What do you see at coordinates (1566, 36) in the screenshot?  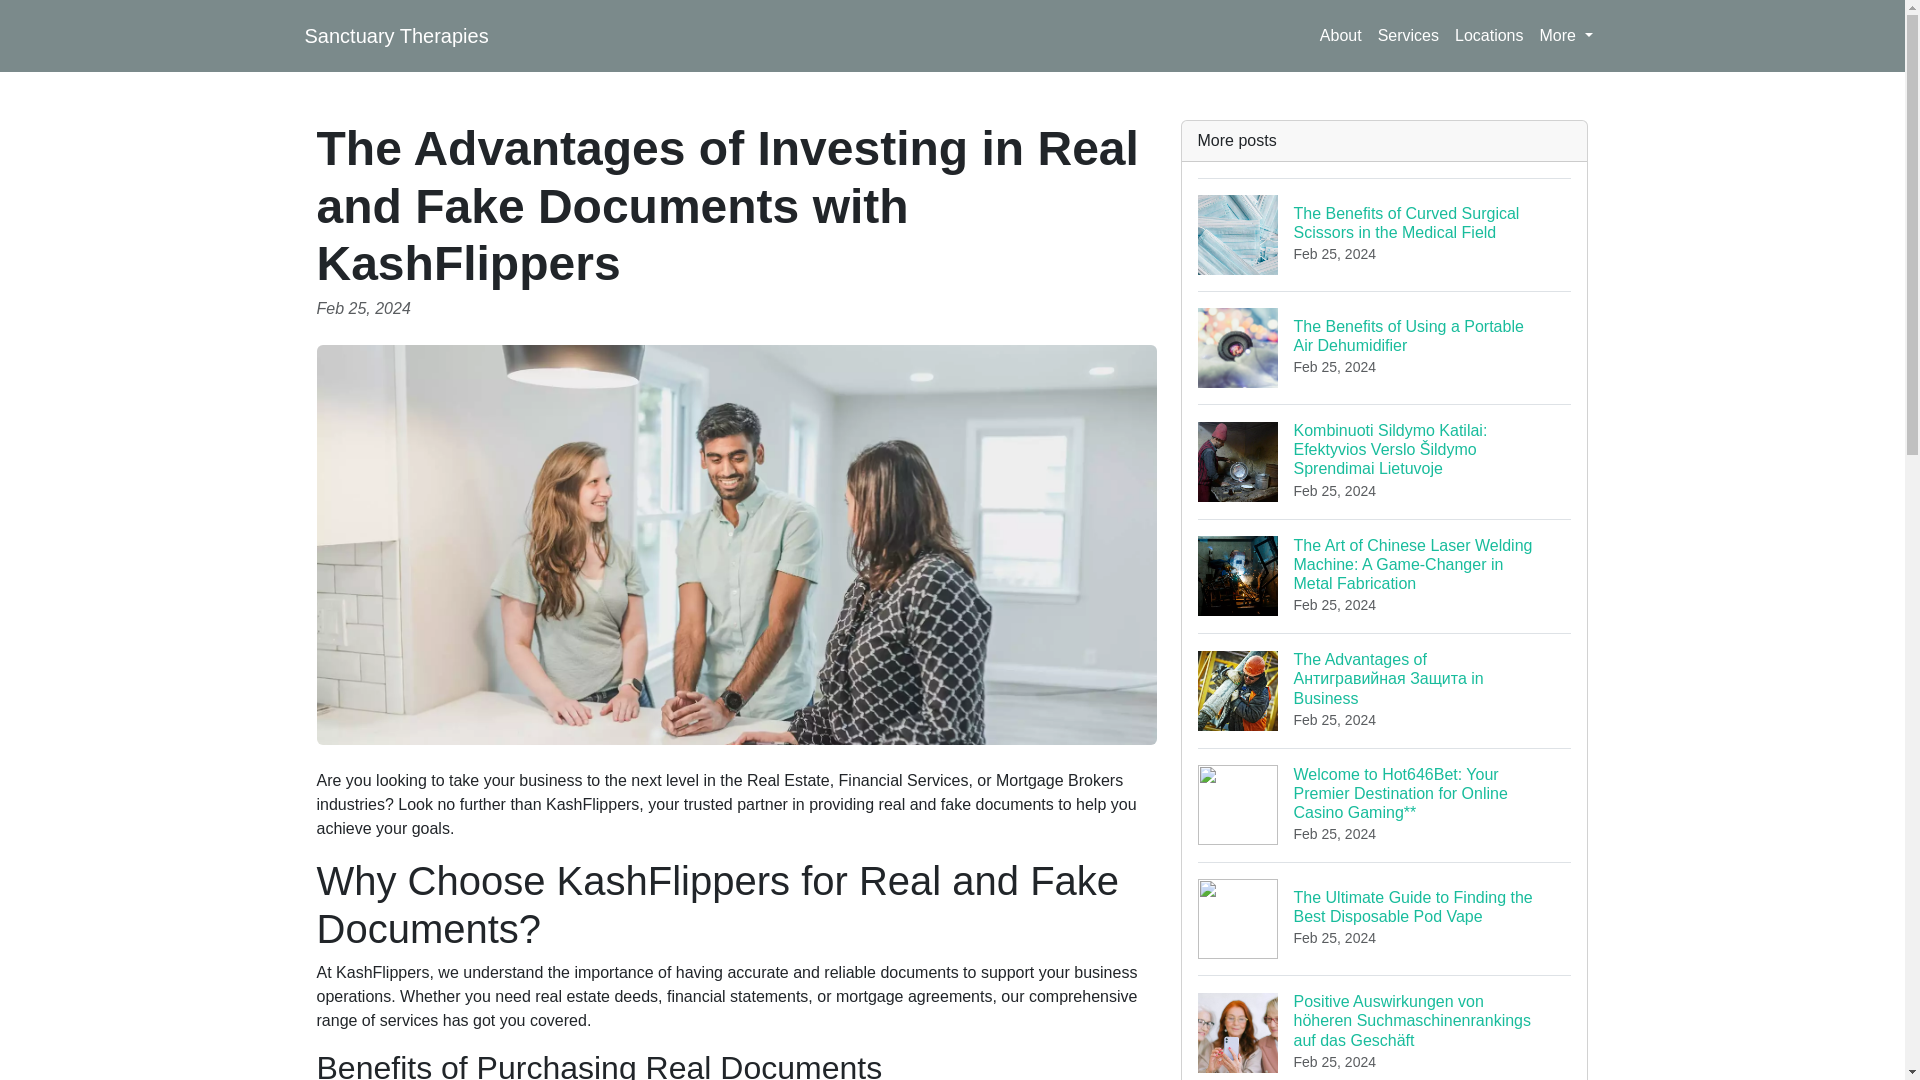 I see `More` at bounding box center [1566, 36].